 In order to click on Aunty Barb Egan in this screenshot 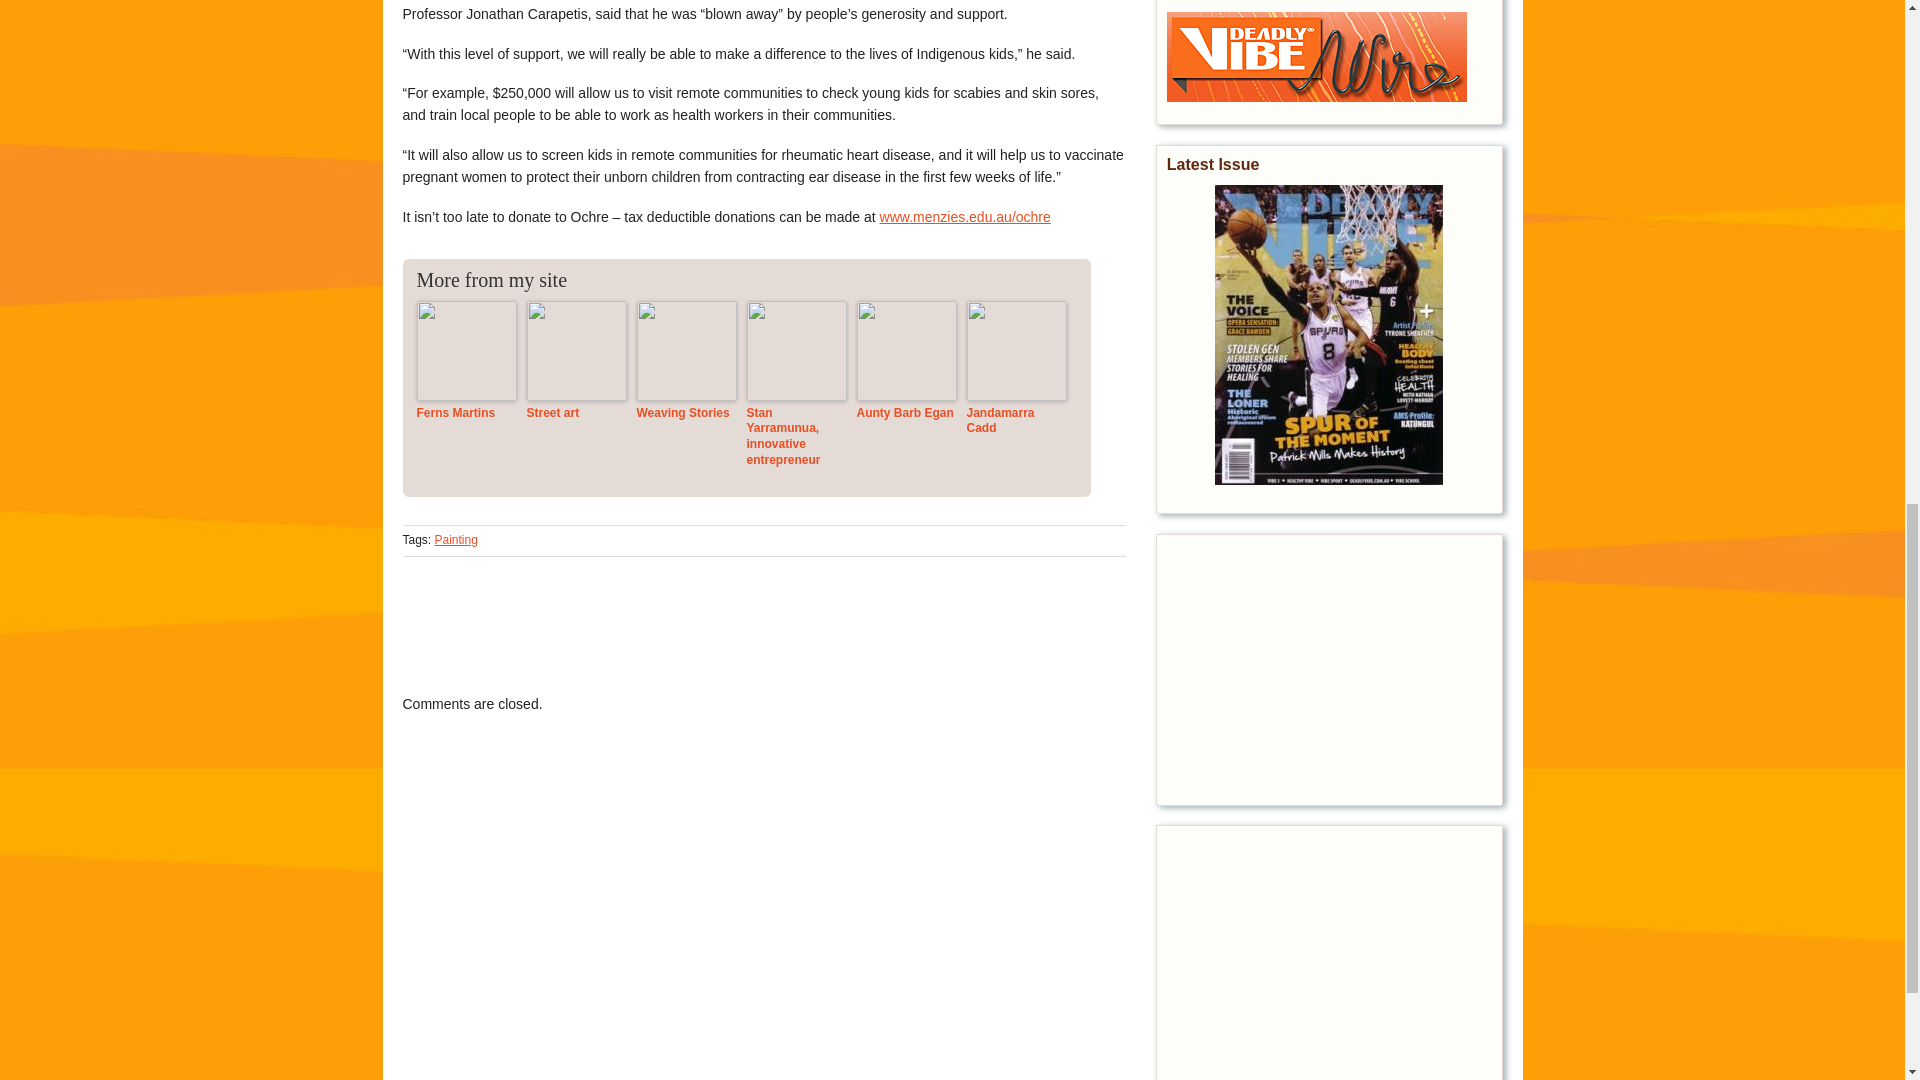, I will do `click(906, 414)`.